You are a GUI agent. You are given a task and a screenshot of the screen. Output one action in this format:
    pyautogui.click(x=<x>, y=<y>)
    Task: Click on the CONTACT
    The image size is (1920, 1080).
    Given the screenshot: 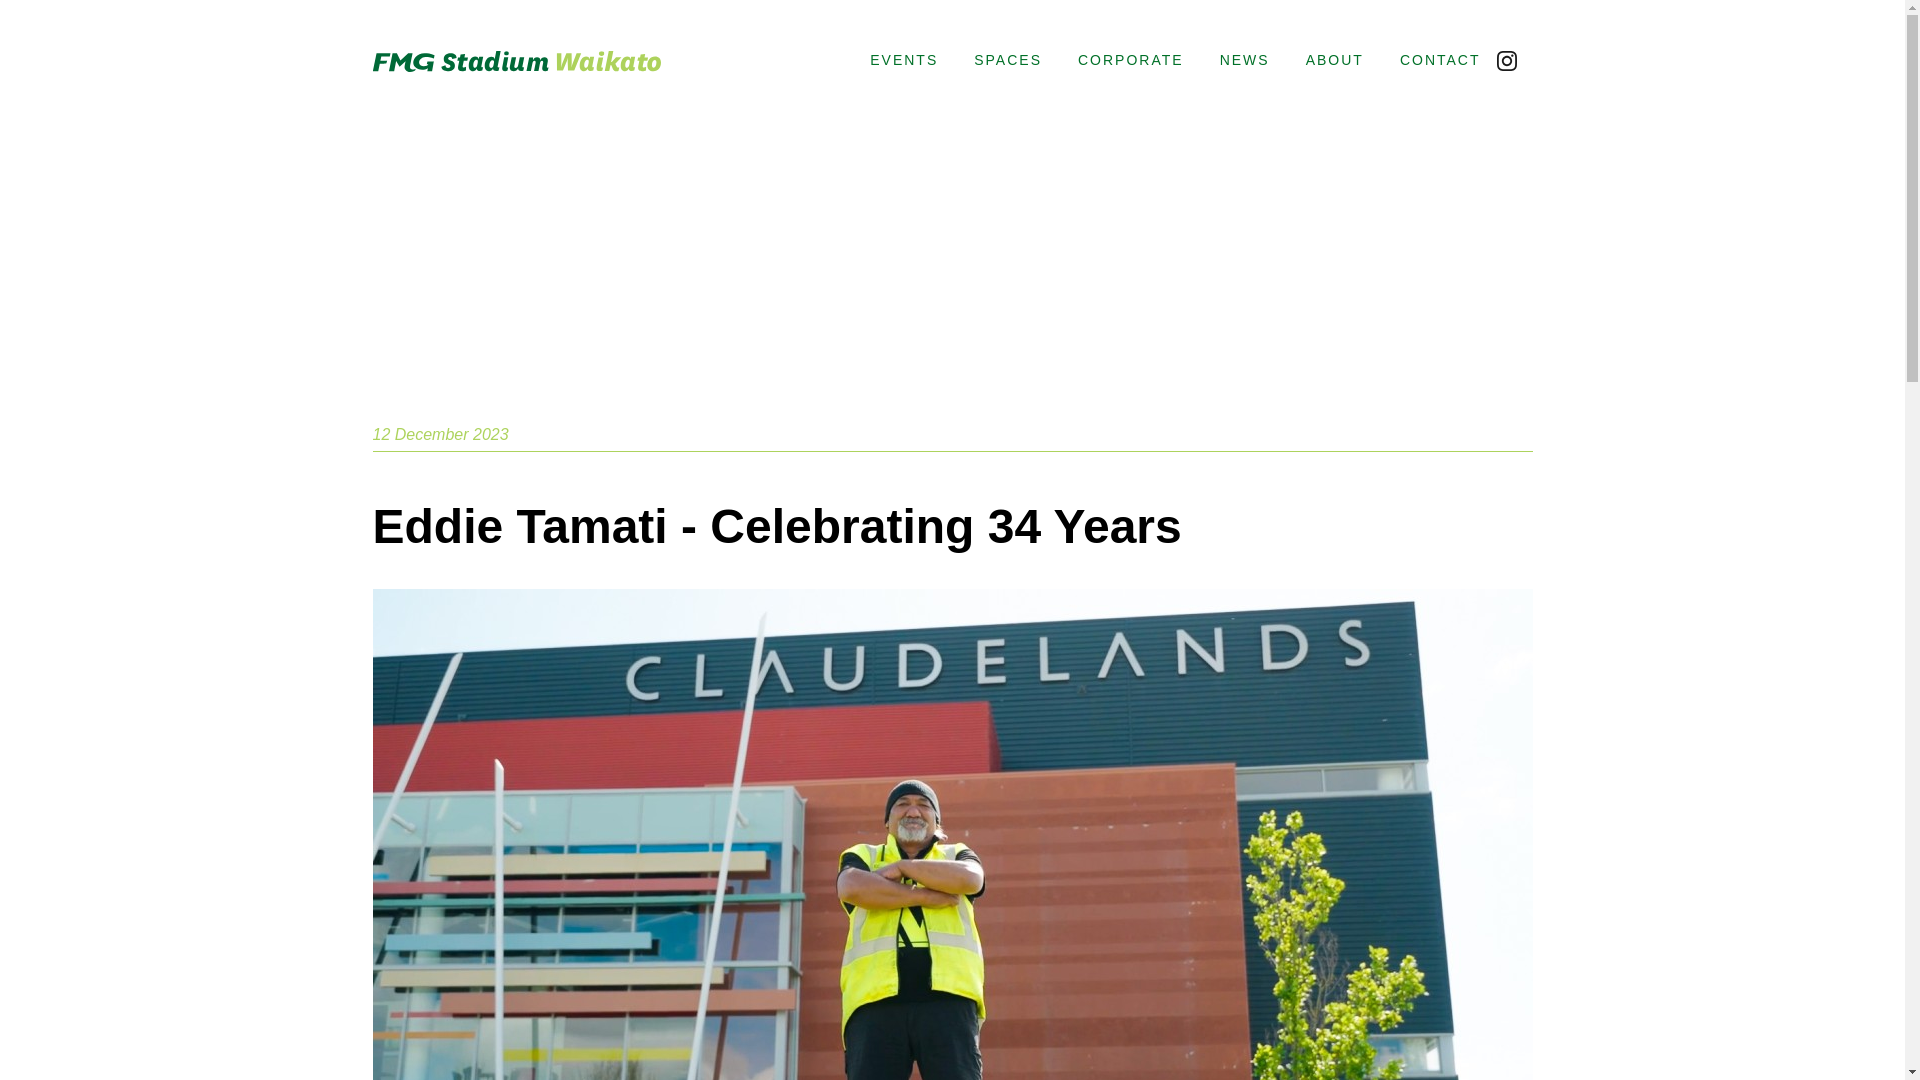 What is the action you would take?
    pyautogui.click(x=1431, y=60)
    